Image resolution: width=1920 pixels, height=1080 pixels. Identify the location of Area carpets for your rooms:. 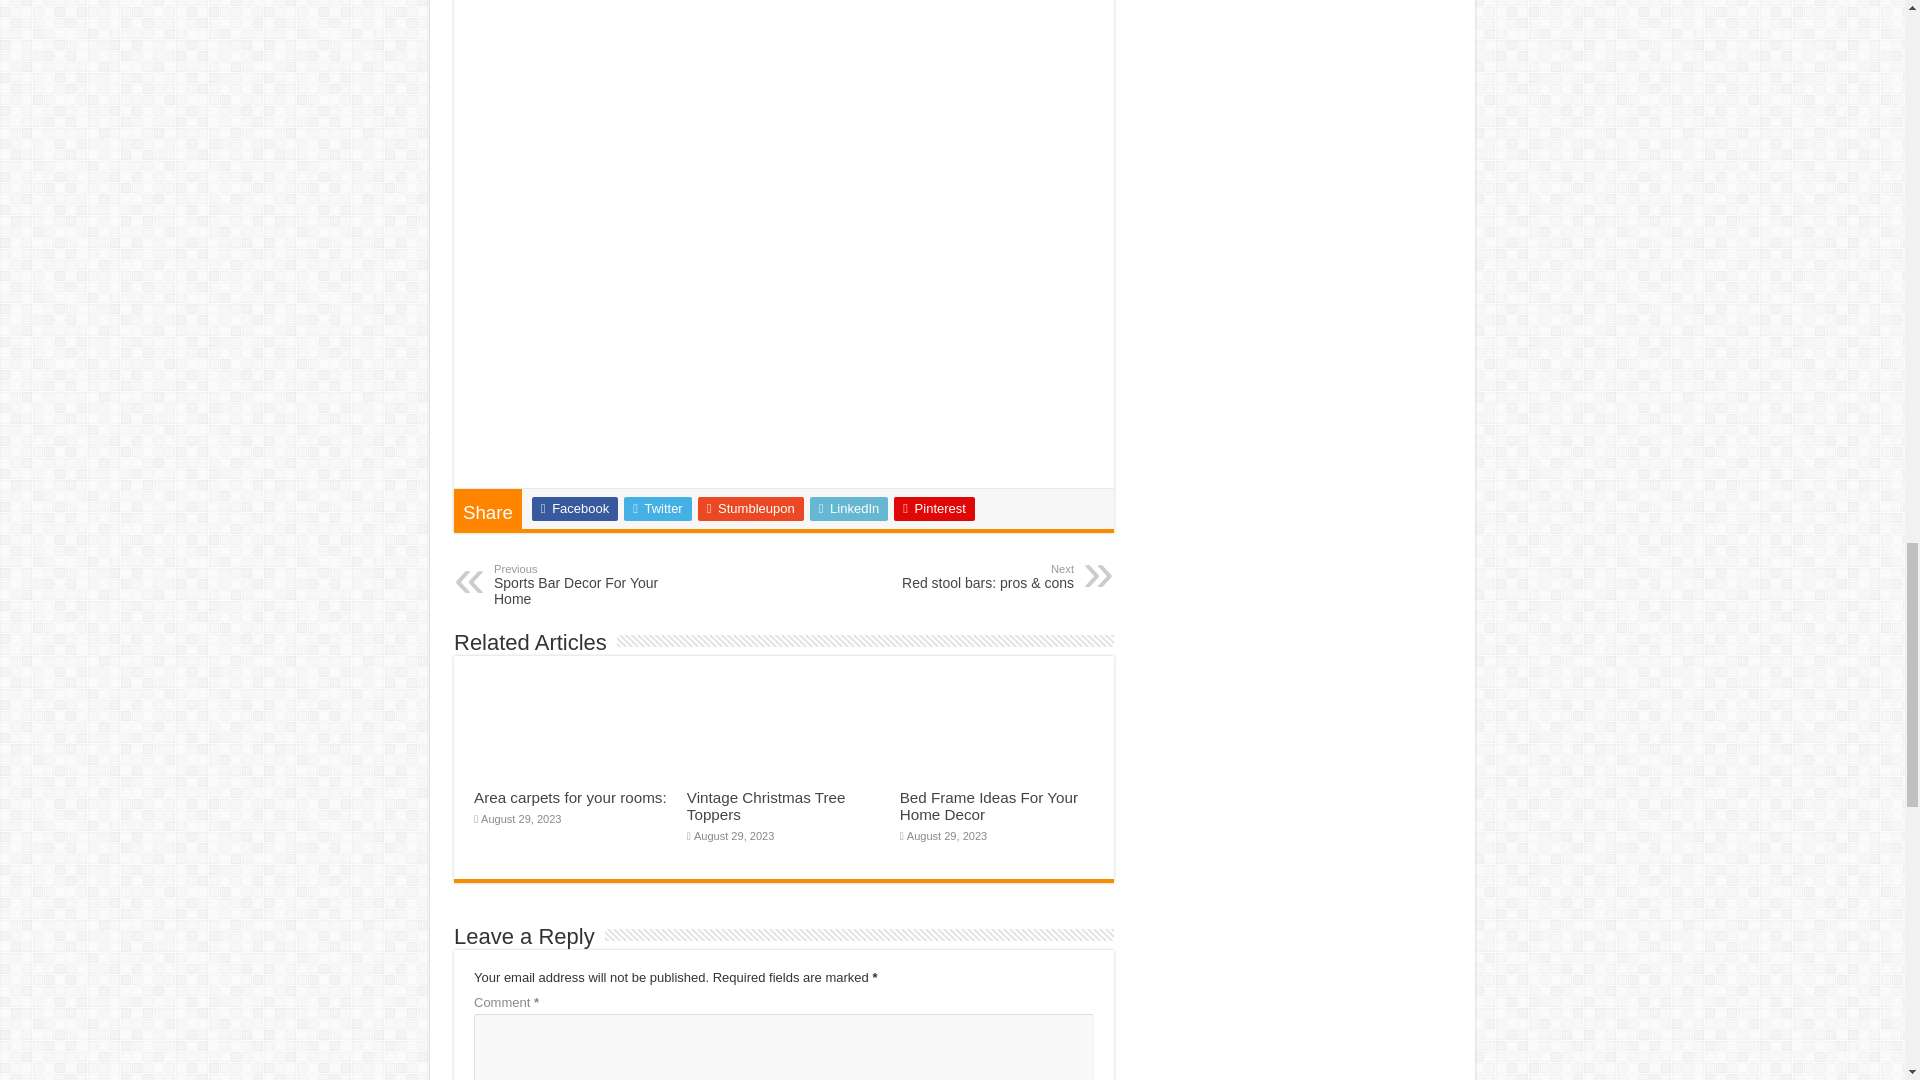
(570, 797).